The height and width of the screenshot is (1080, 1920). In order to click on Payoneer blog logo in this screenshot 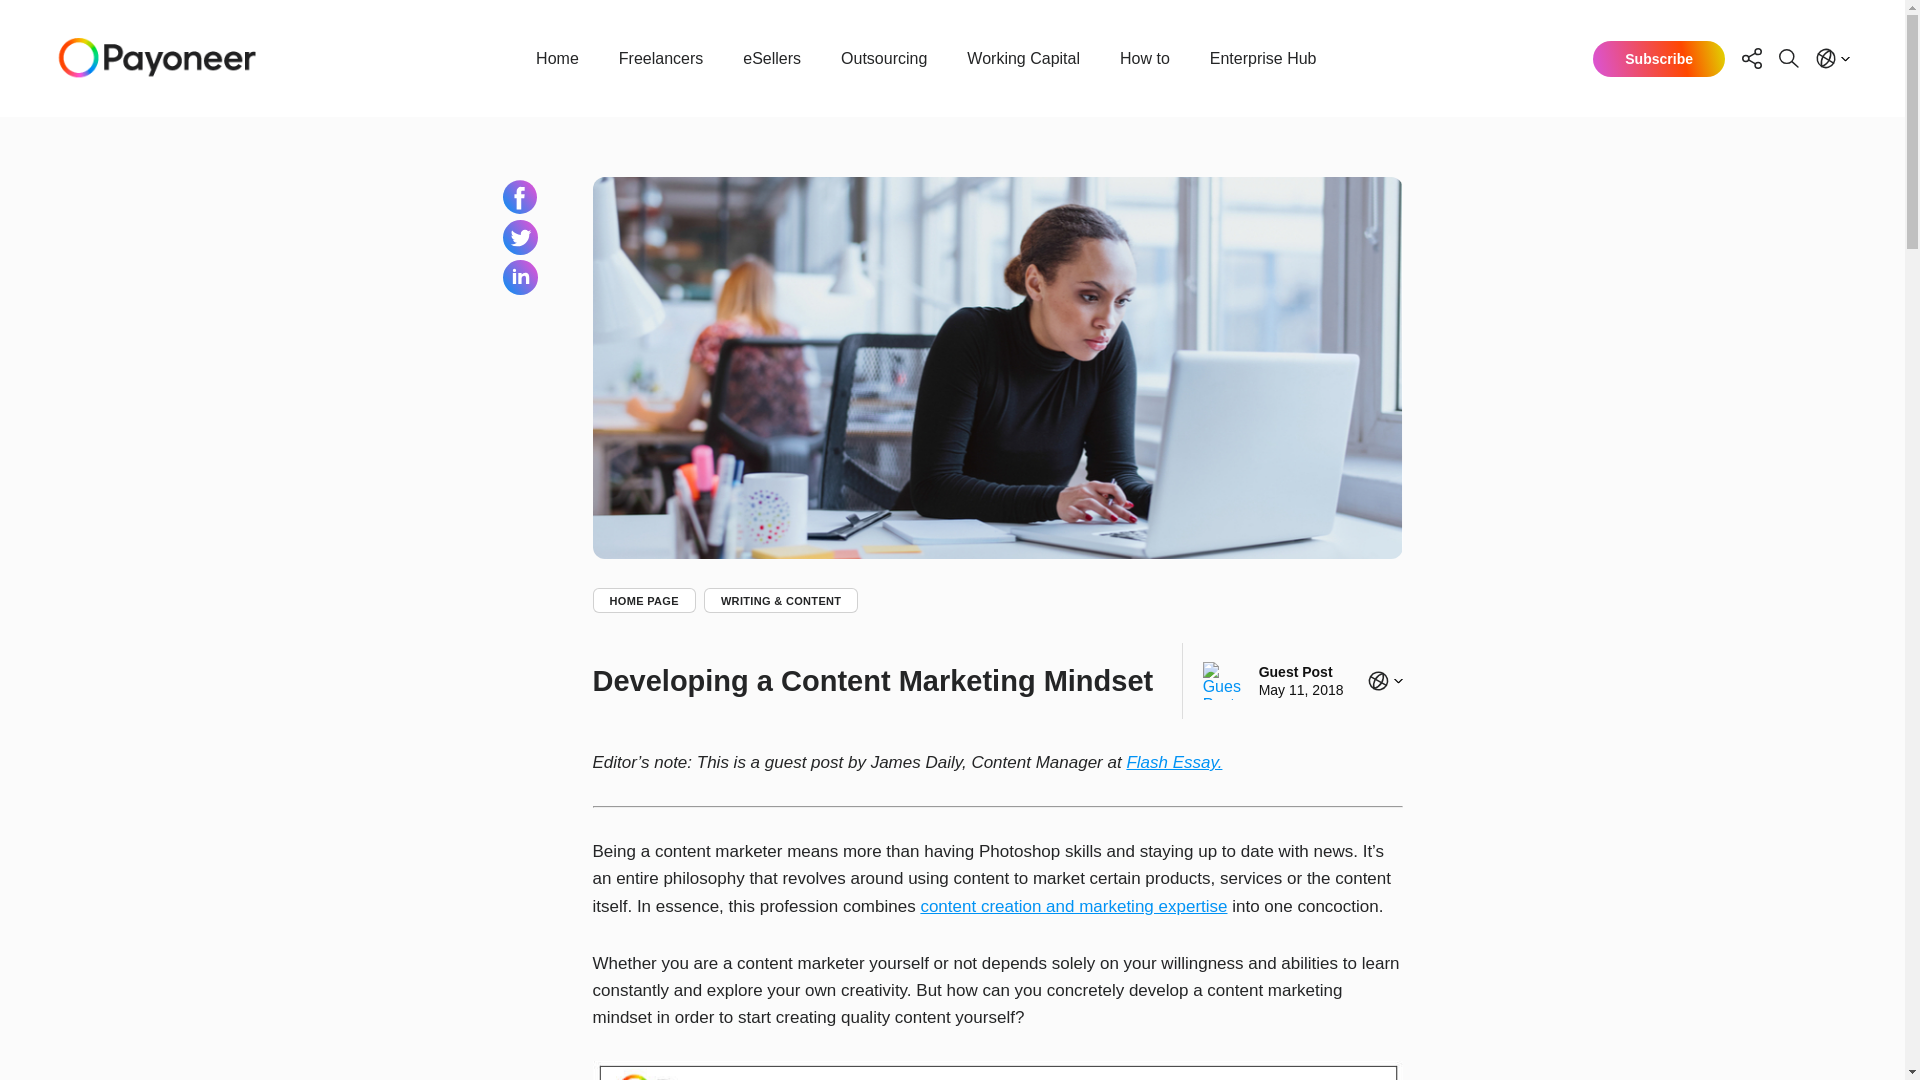, I will do `click(157, 58)`.